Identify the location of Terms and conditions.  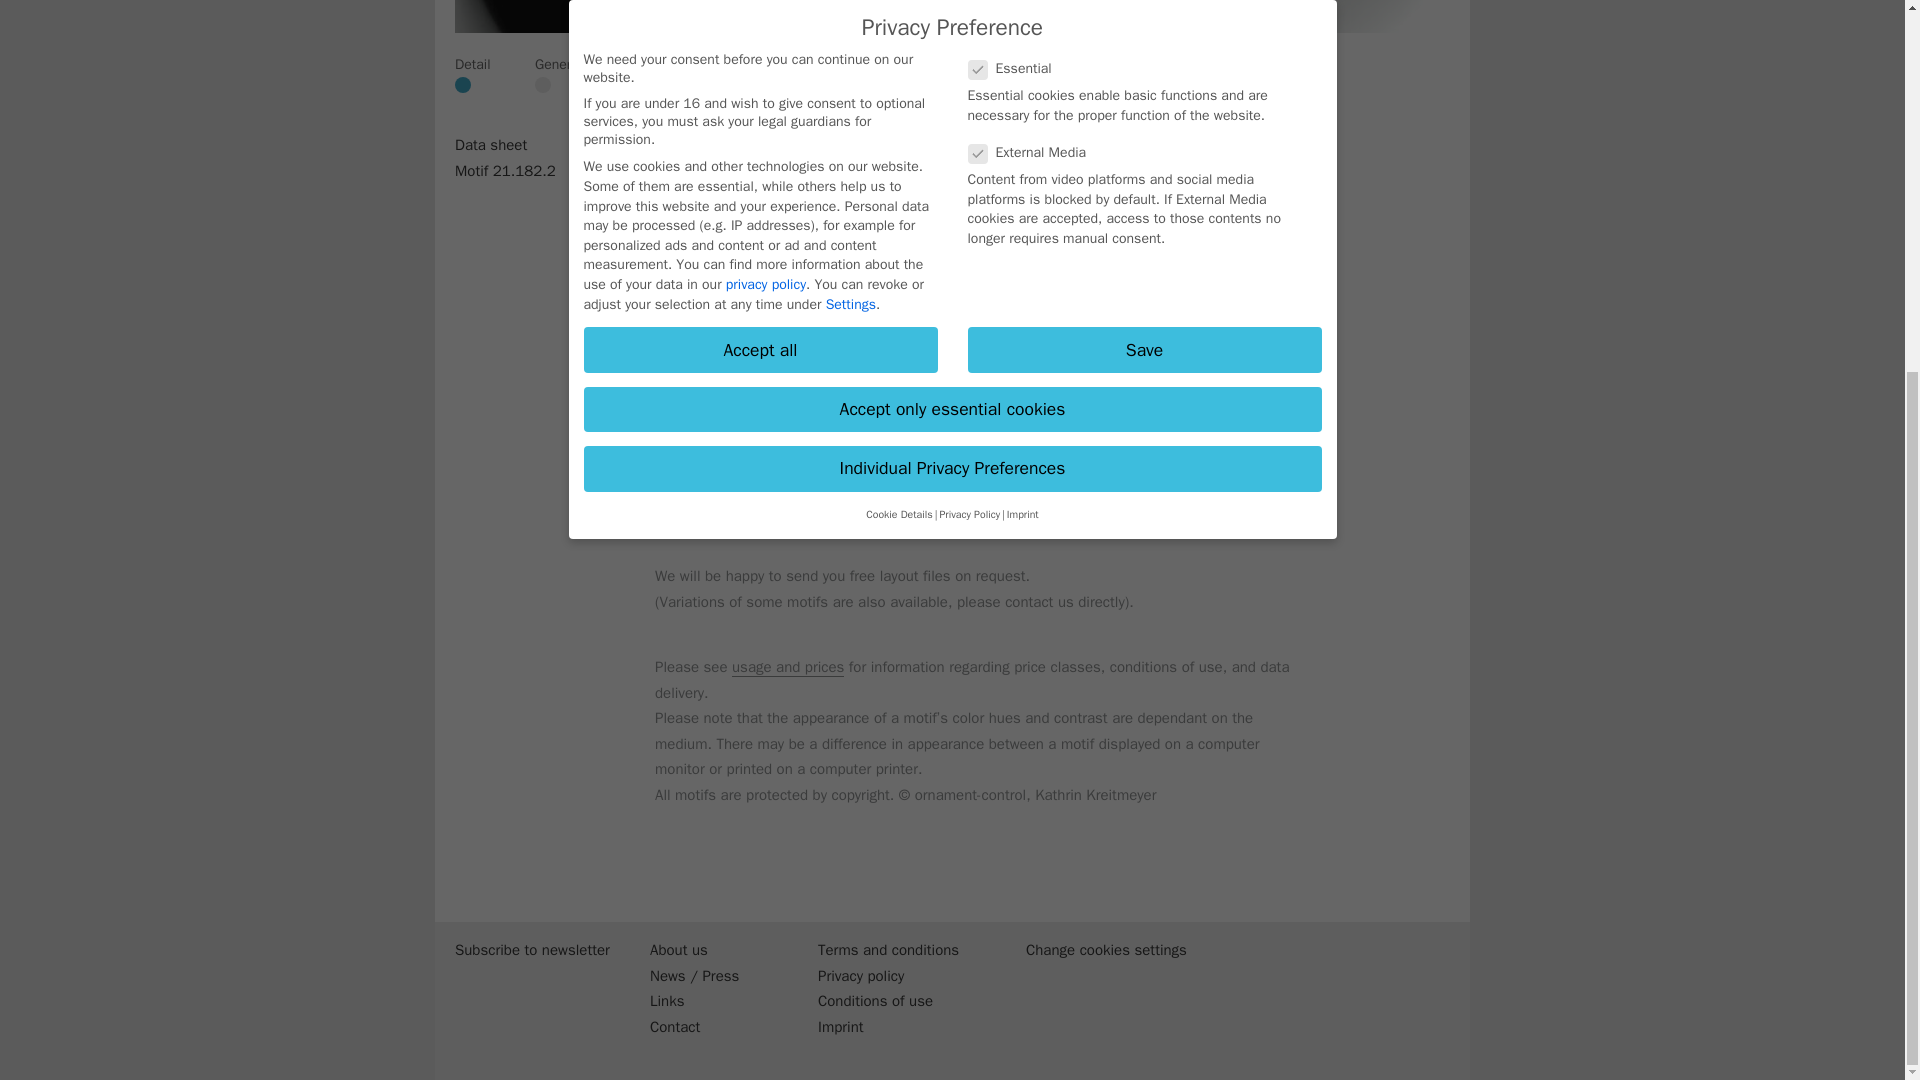
(897, 951).